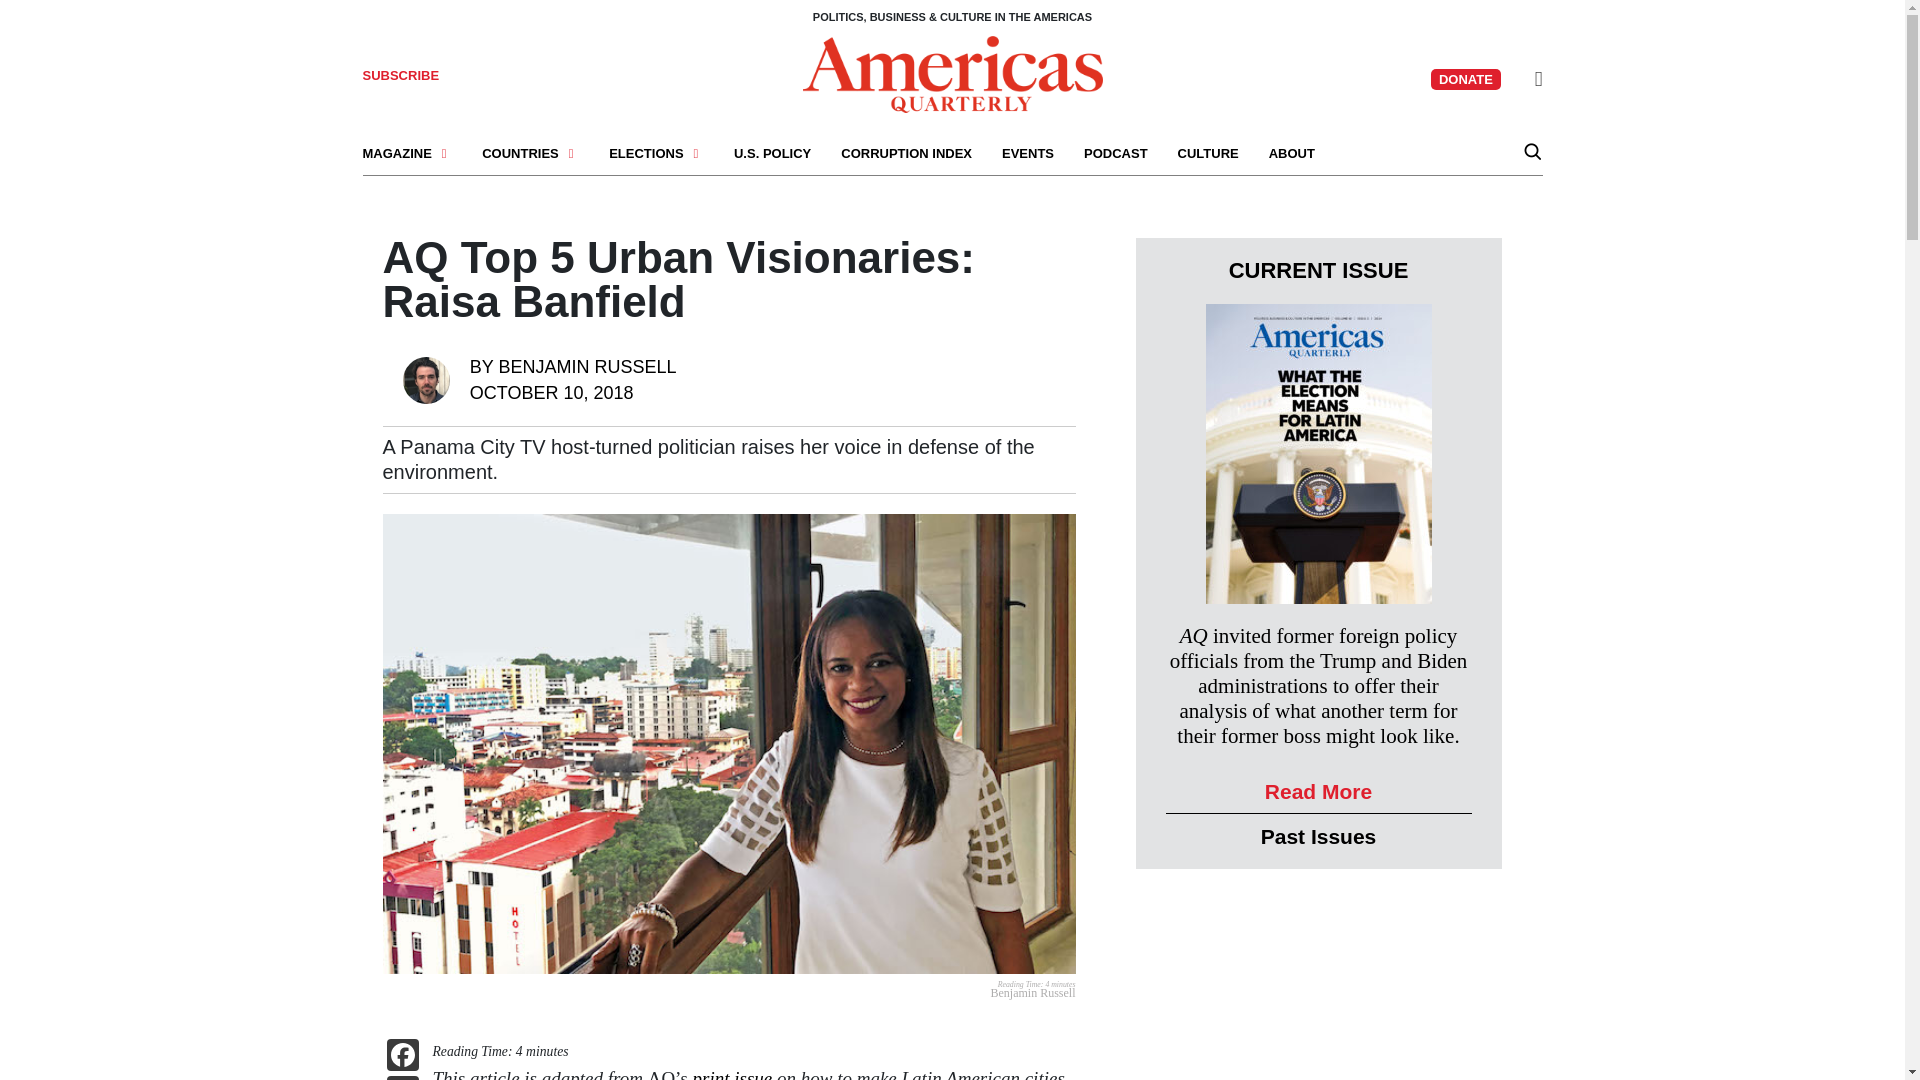  I want to click on SUBSCRIBE, so click(400, 76).